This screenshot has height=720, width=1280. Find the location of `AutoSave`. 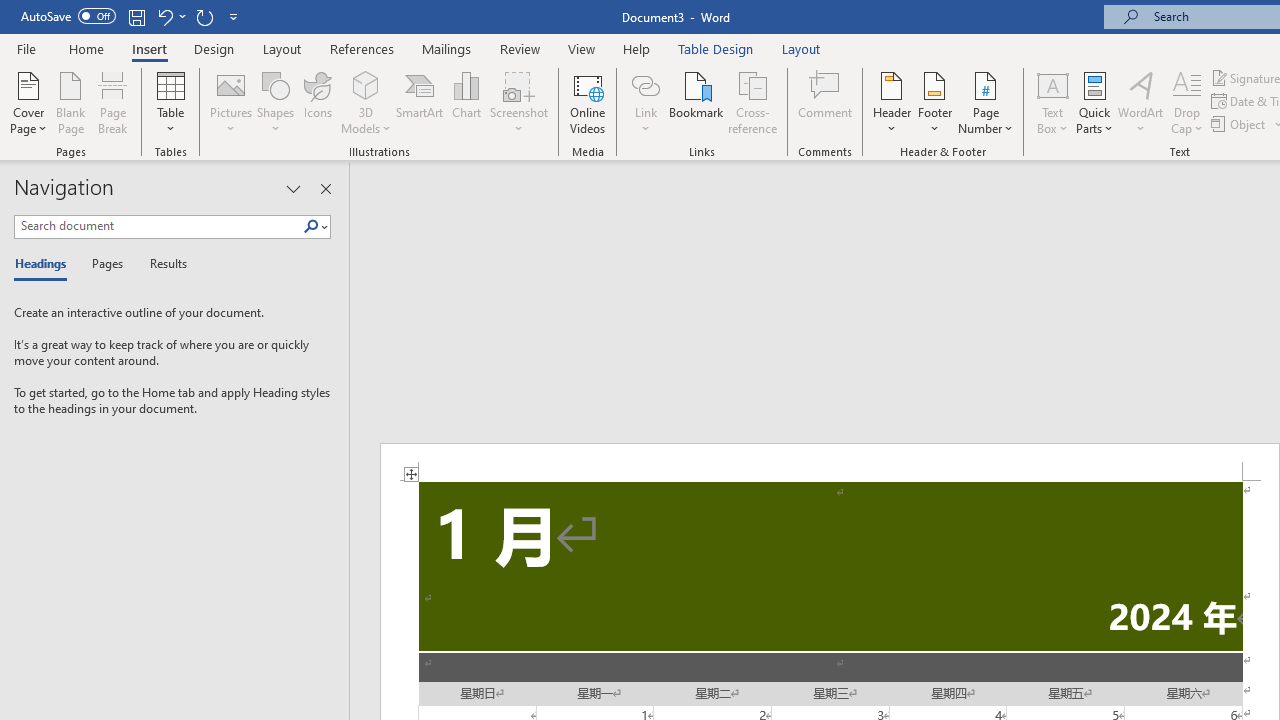

AutoSave is located at coordinates (68, 16).